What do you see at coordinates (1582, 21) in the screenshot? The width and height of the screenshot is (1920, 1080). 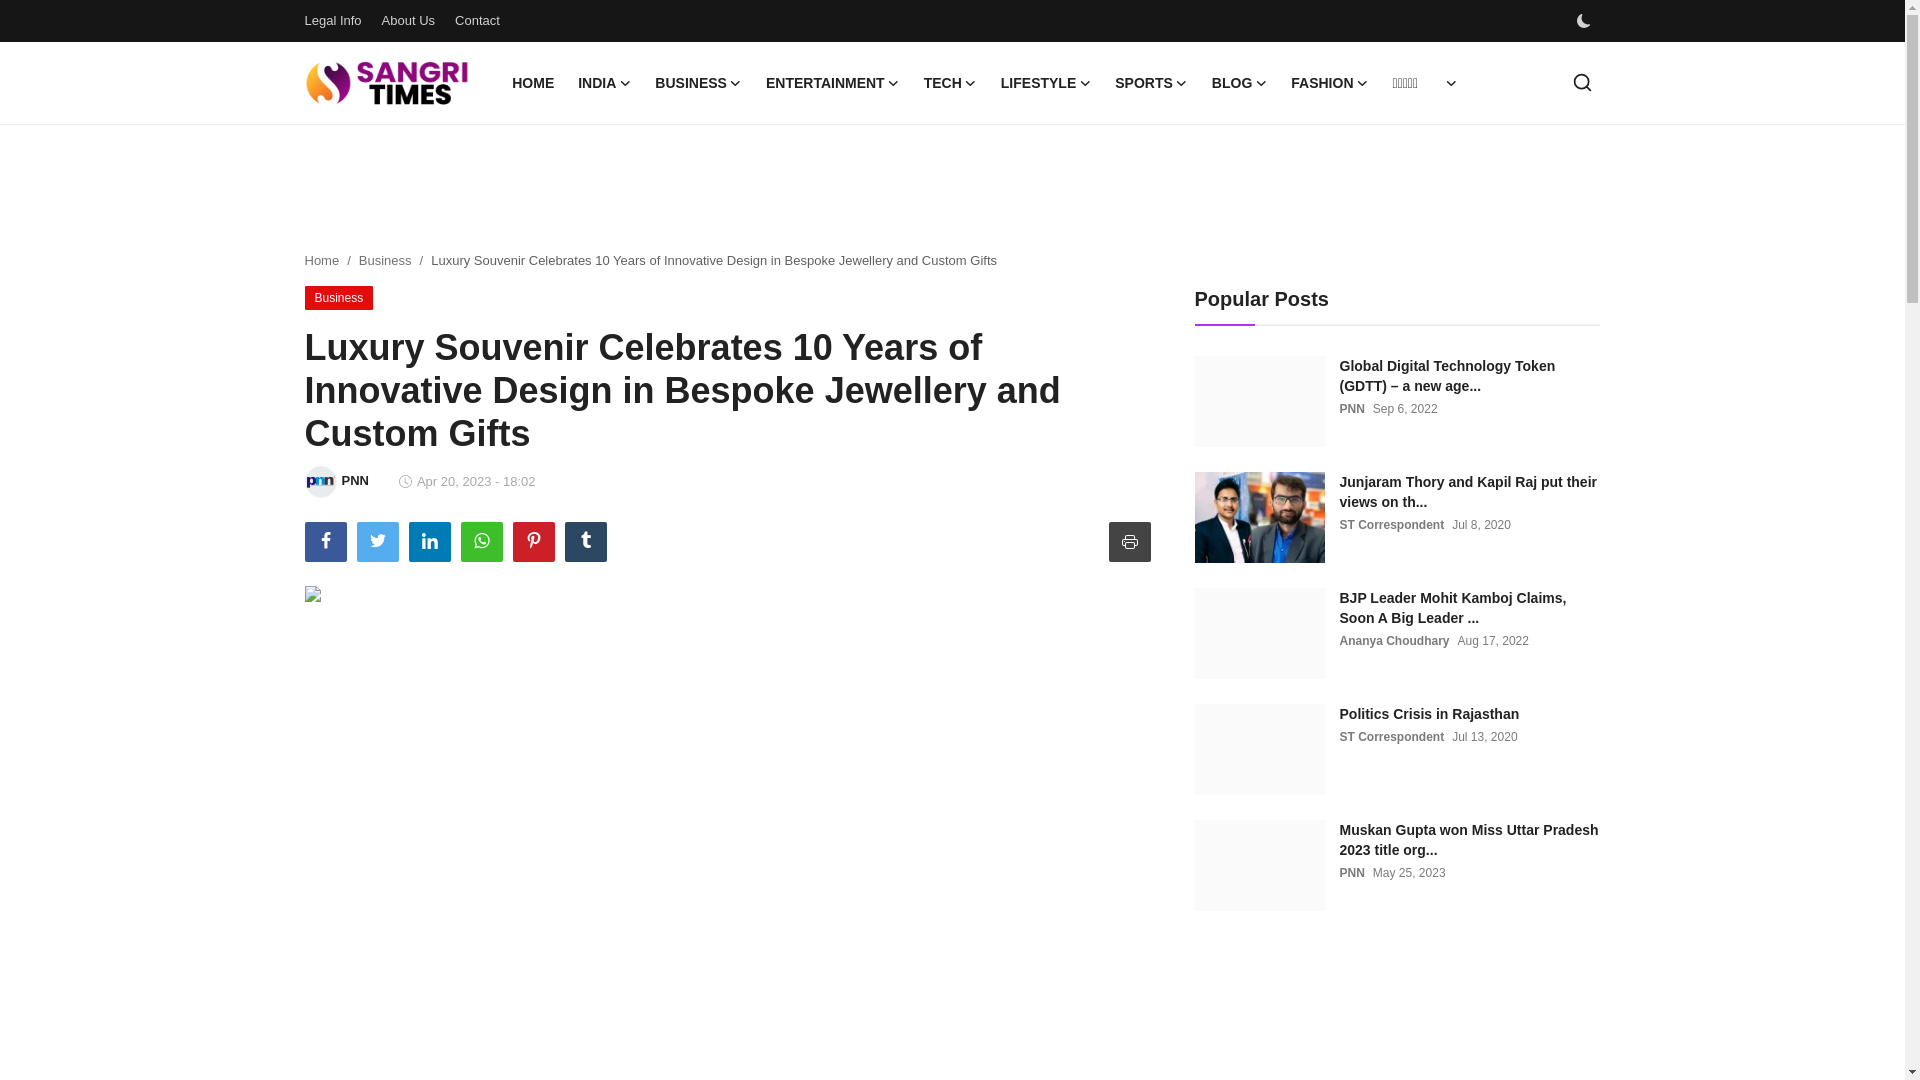 I see `dark` at bounding box center [1582, 21].